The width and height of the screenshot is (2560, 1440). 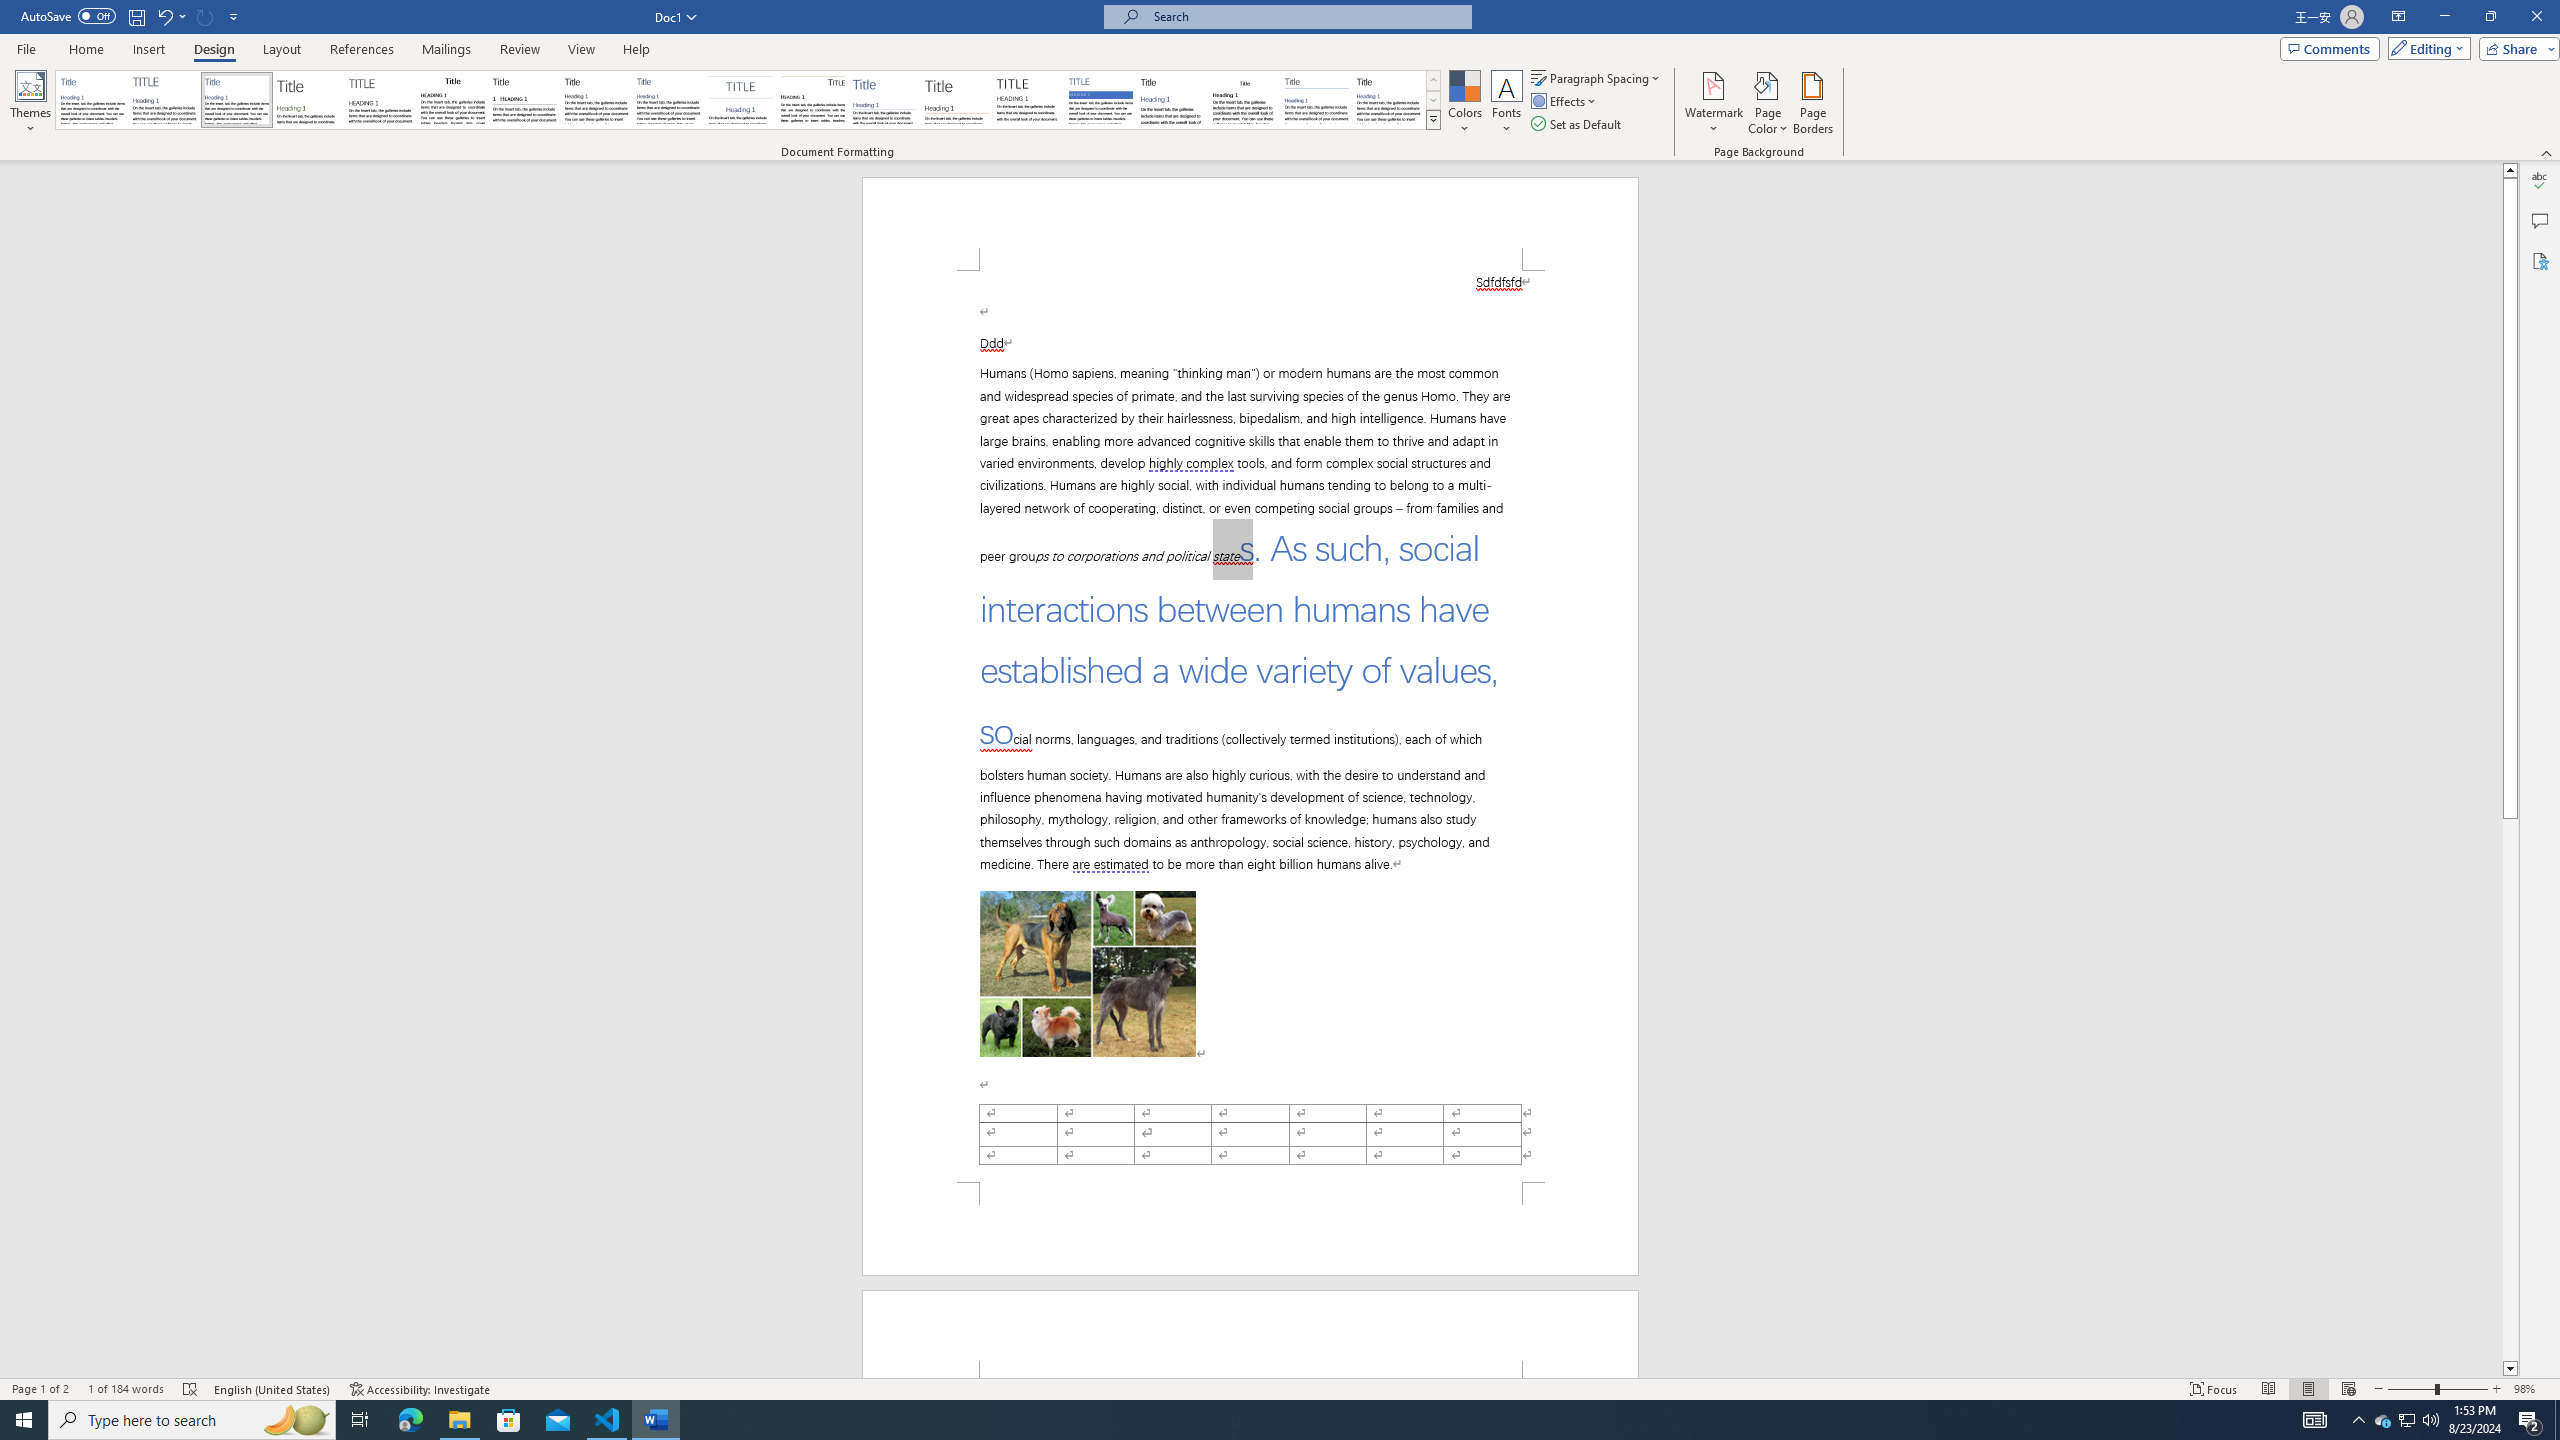 I want to click on Centered, so click(x=741, y=100).